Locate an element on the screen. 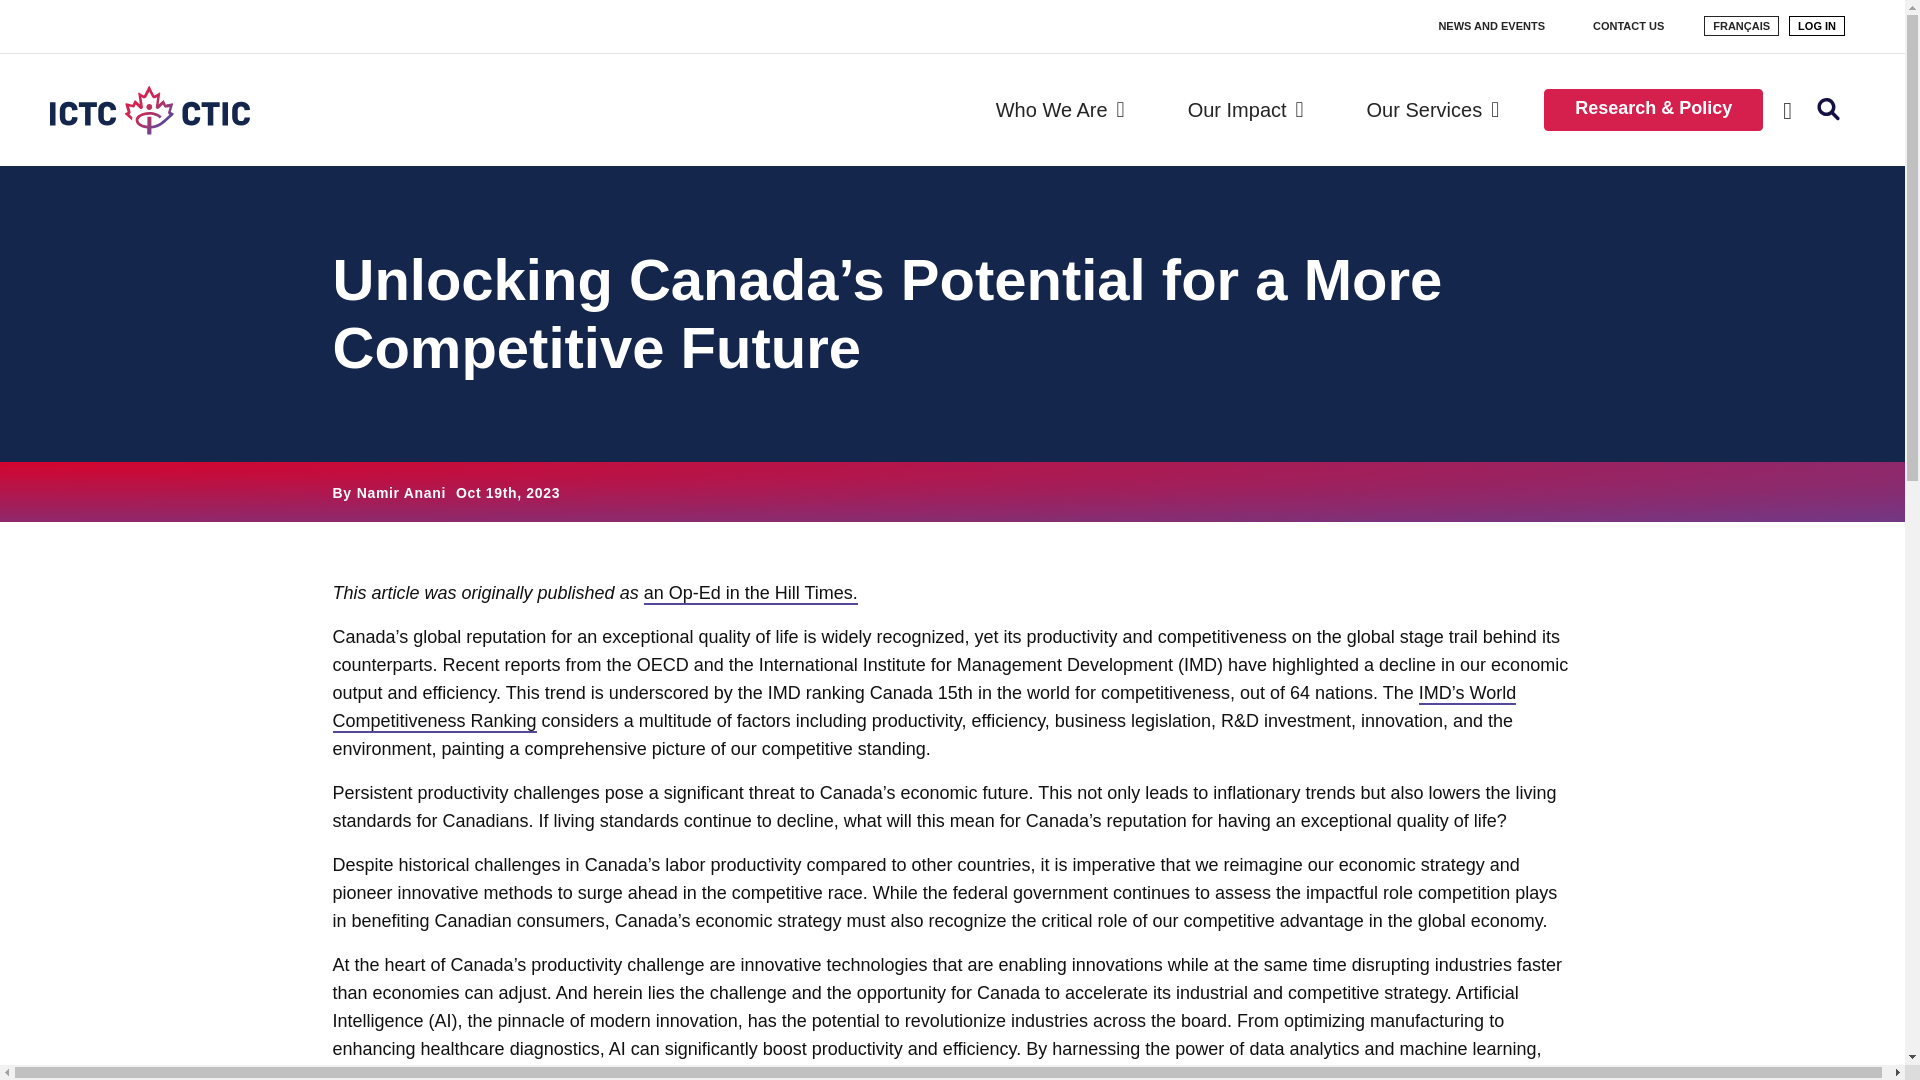 The image size is (1920, 1080). NEWS AND EVENTS is located at coordinates (1492, 26).